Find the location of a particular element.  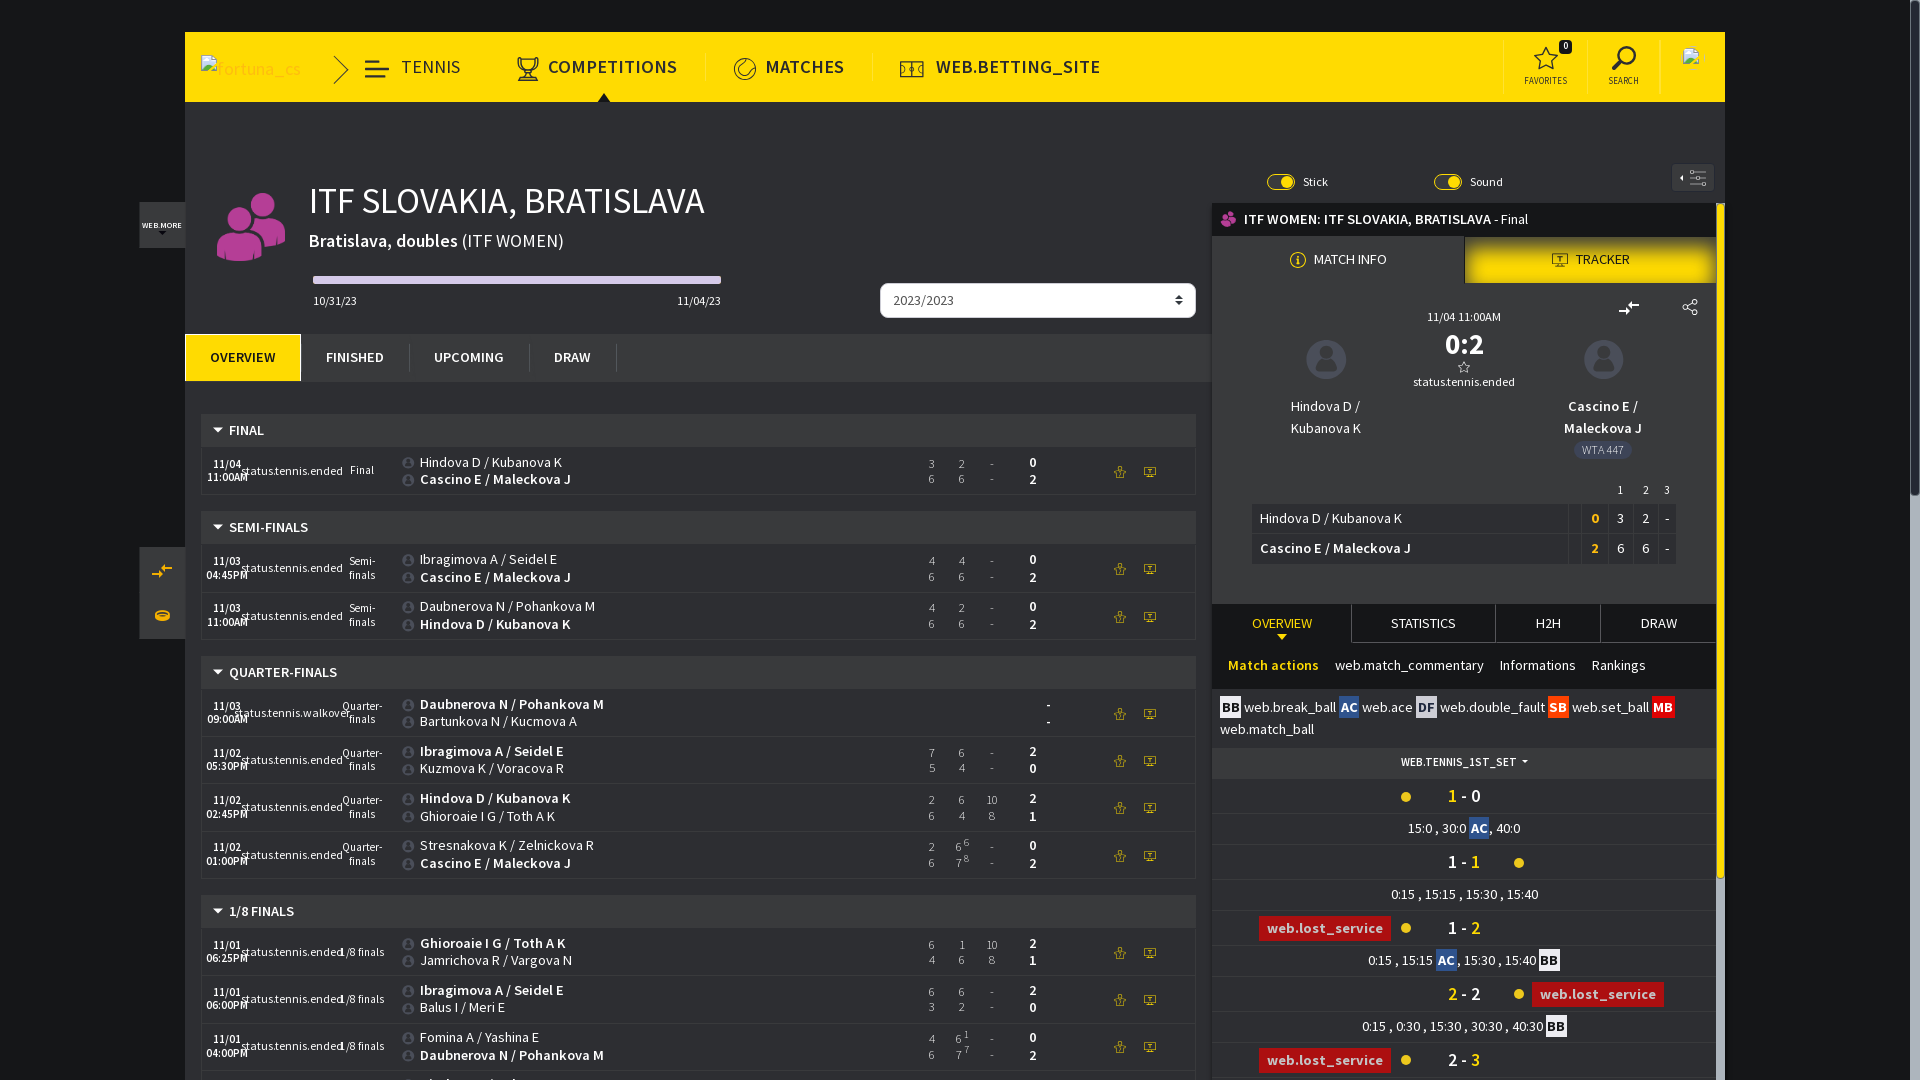

Venues is located at coordinates (1051, 497).